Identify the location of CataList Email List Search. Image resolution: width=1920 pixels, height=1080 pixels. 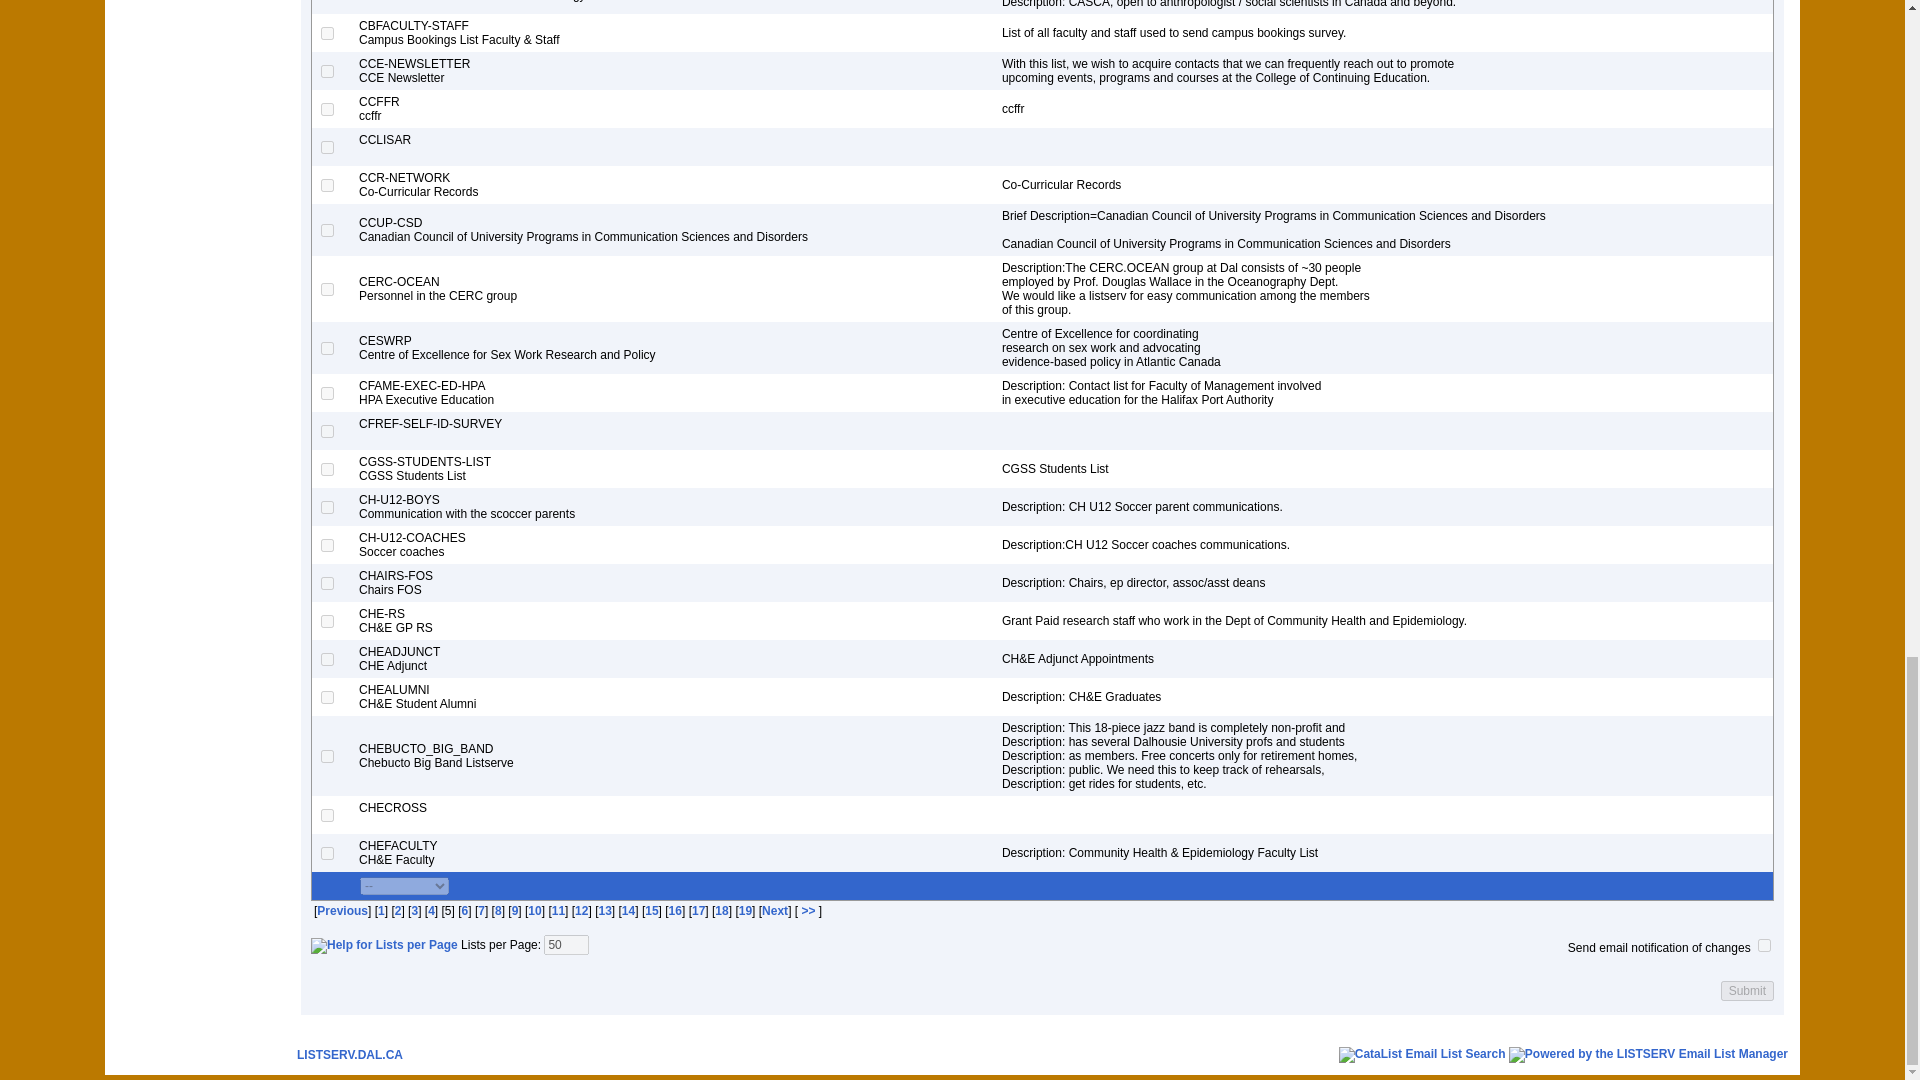
(1422, 1054).